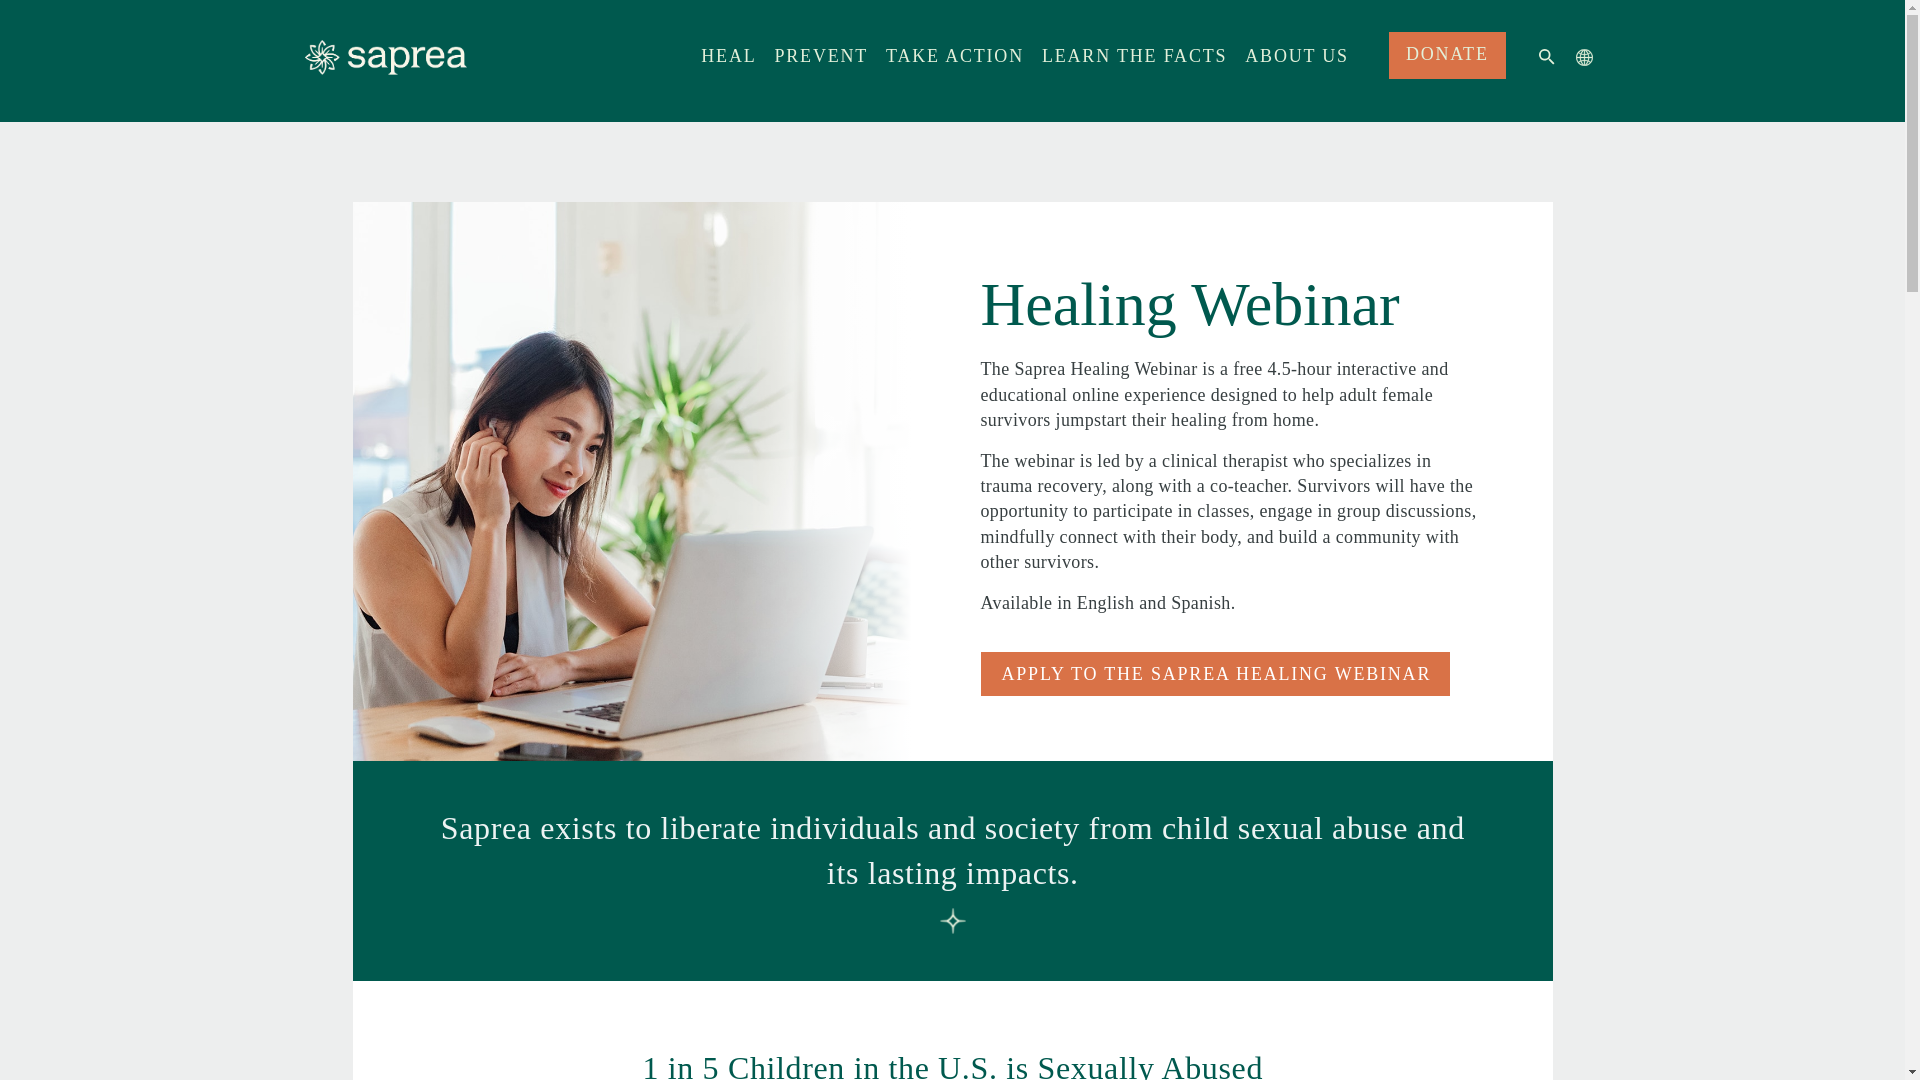 The width and height of the screenshot is (1920, 1080). I want to click on DONATE, so click(1446, 55).